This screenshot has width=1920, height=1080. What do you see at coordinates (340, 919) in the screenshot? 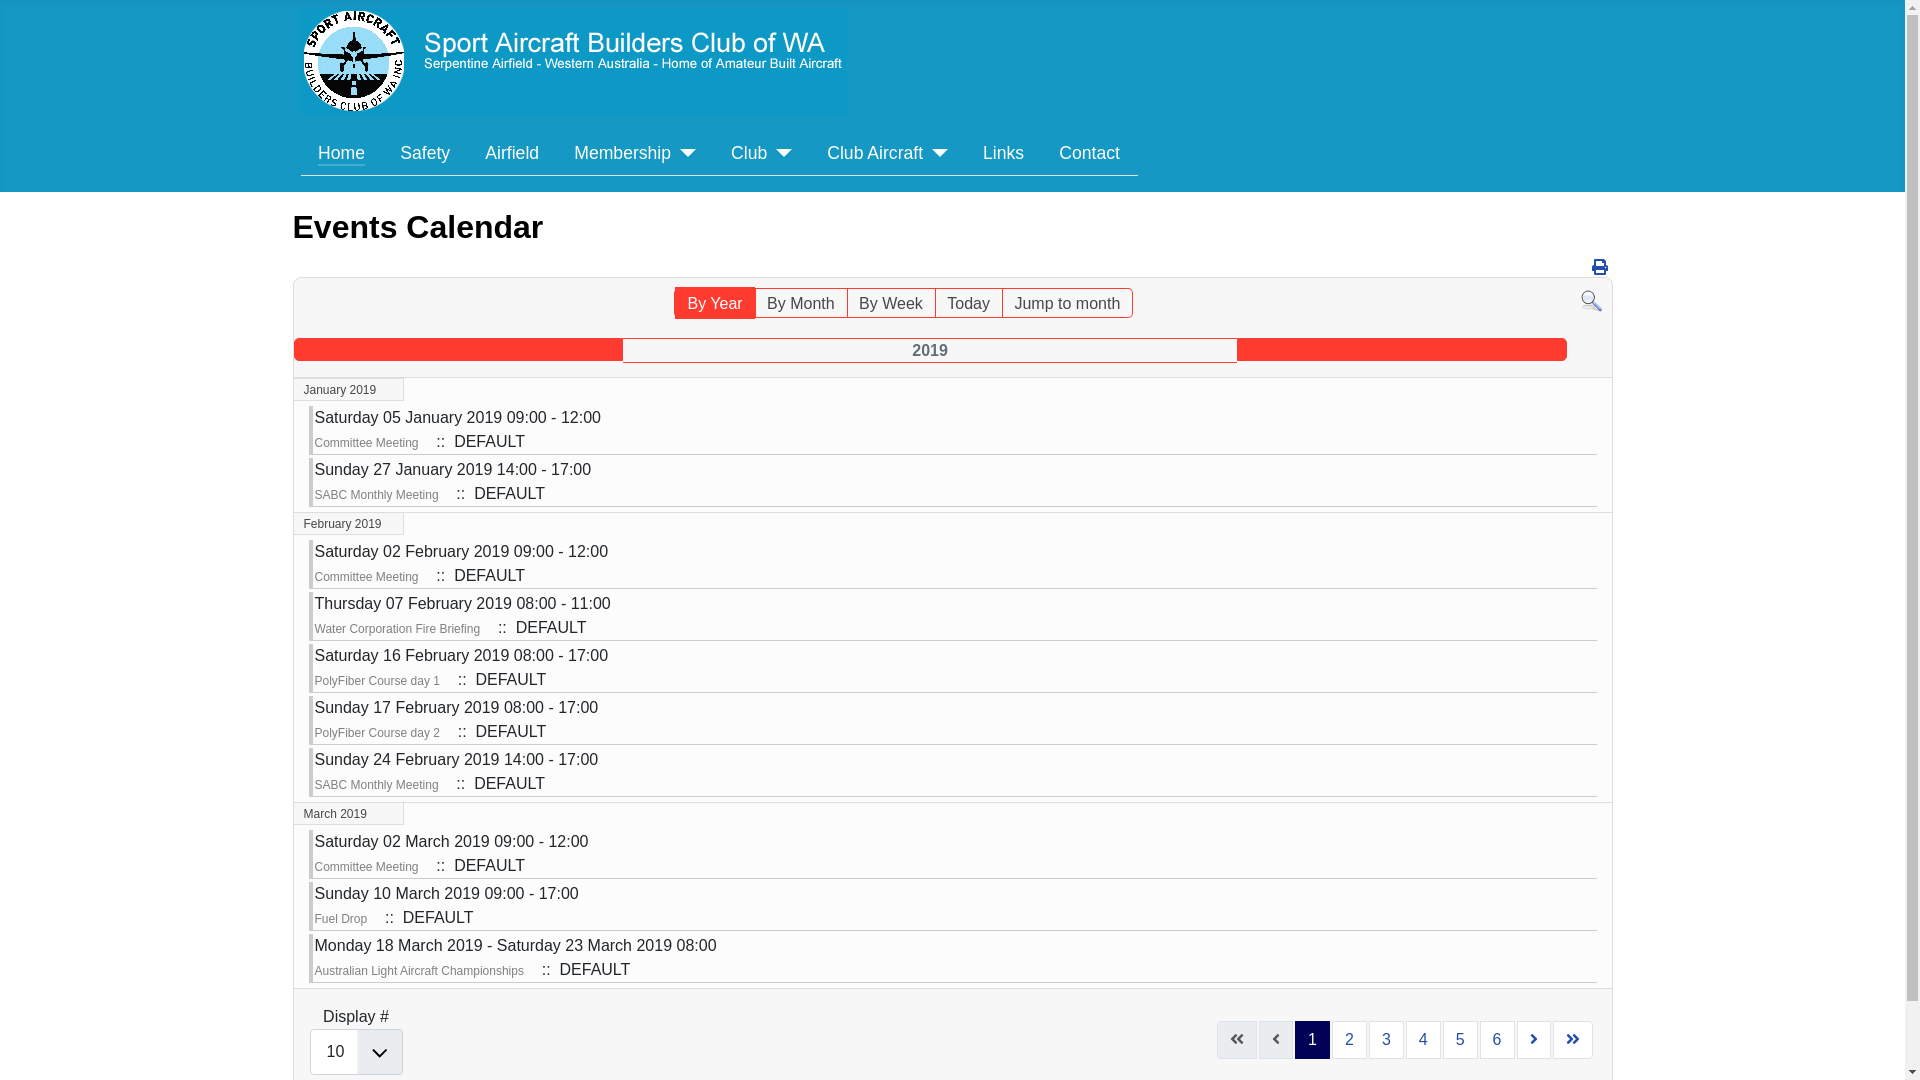
I see `Fuel Drop` at bounding box center [340, 919].